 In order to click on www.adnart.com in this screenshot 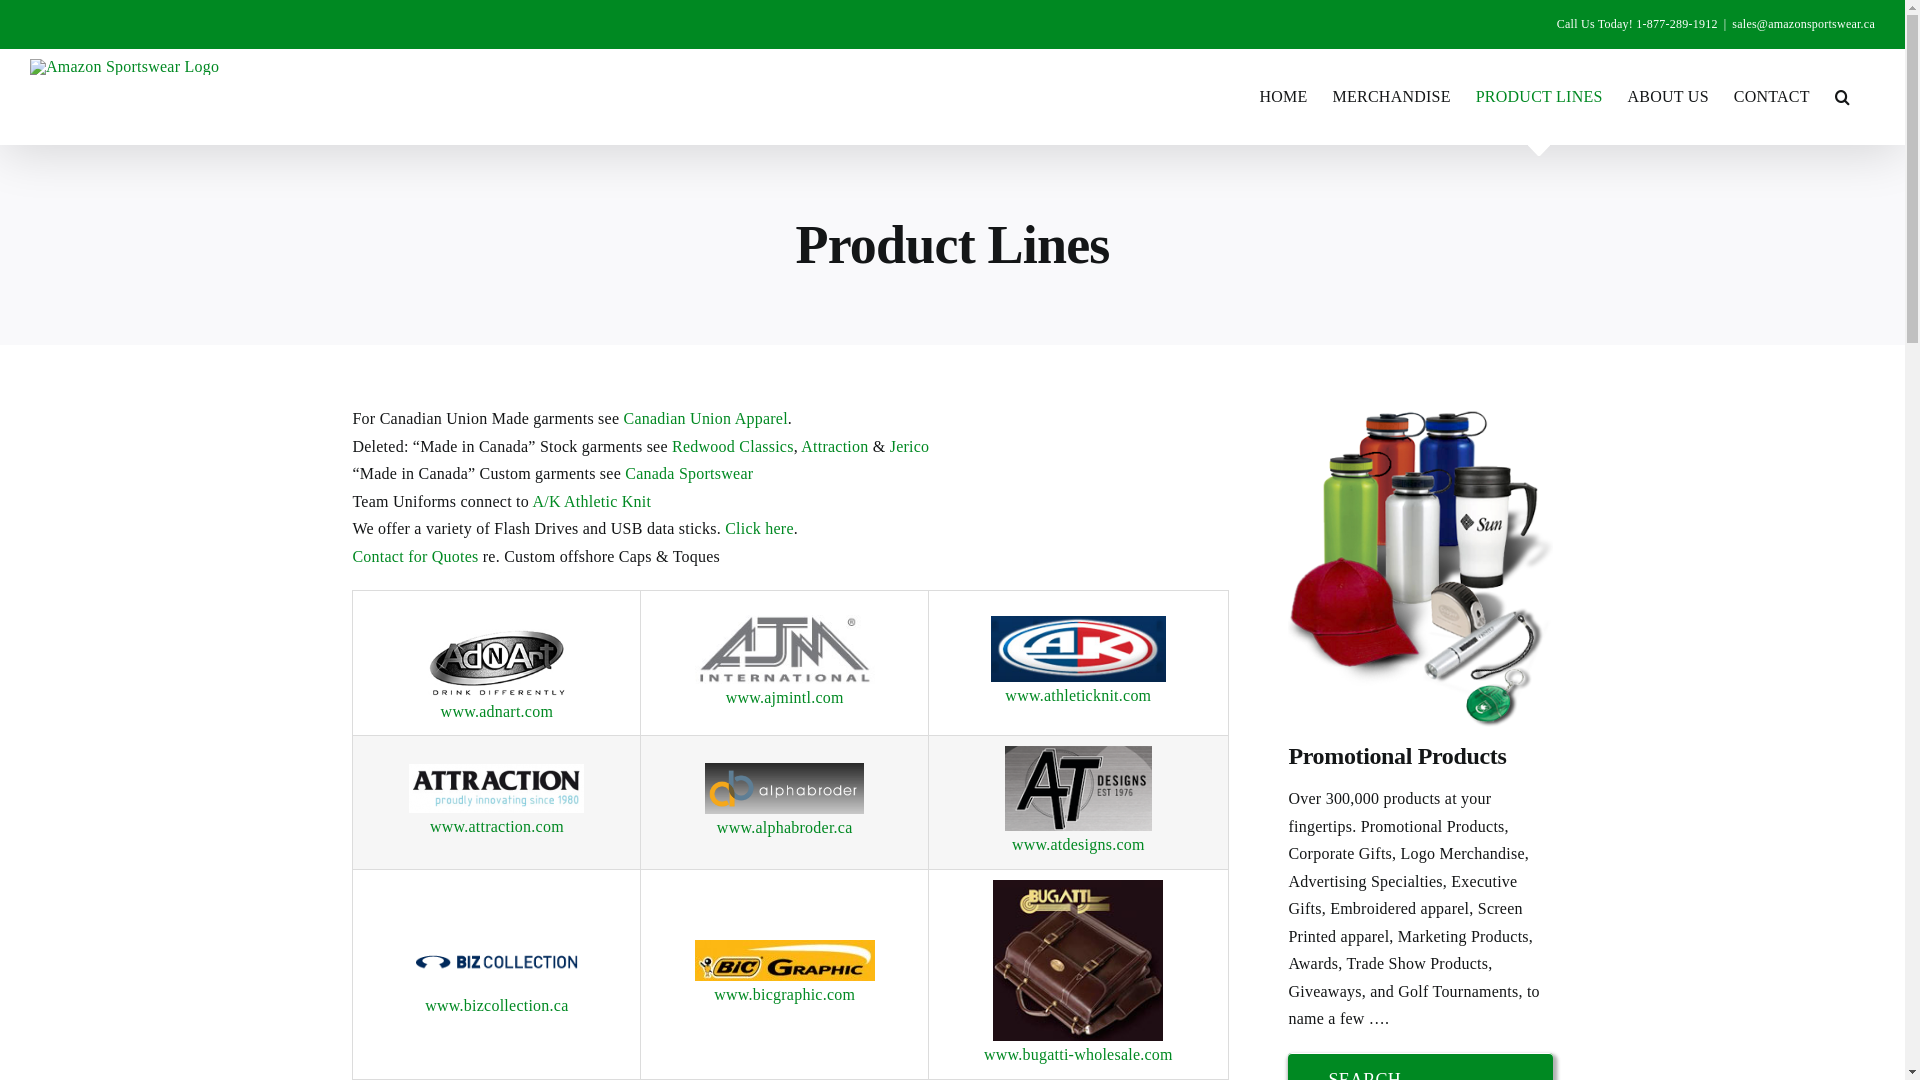, I will do `click(498, 712)`.